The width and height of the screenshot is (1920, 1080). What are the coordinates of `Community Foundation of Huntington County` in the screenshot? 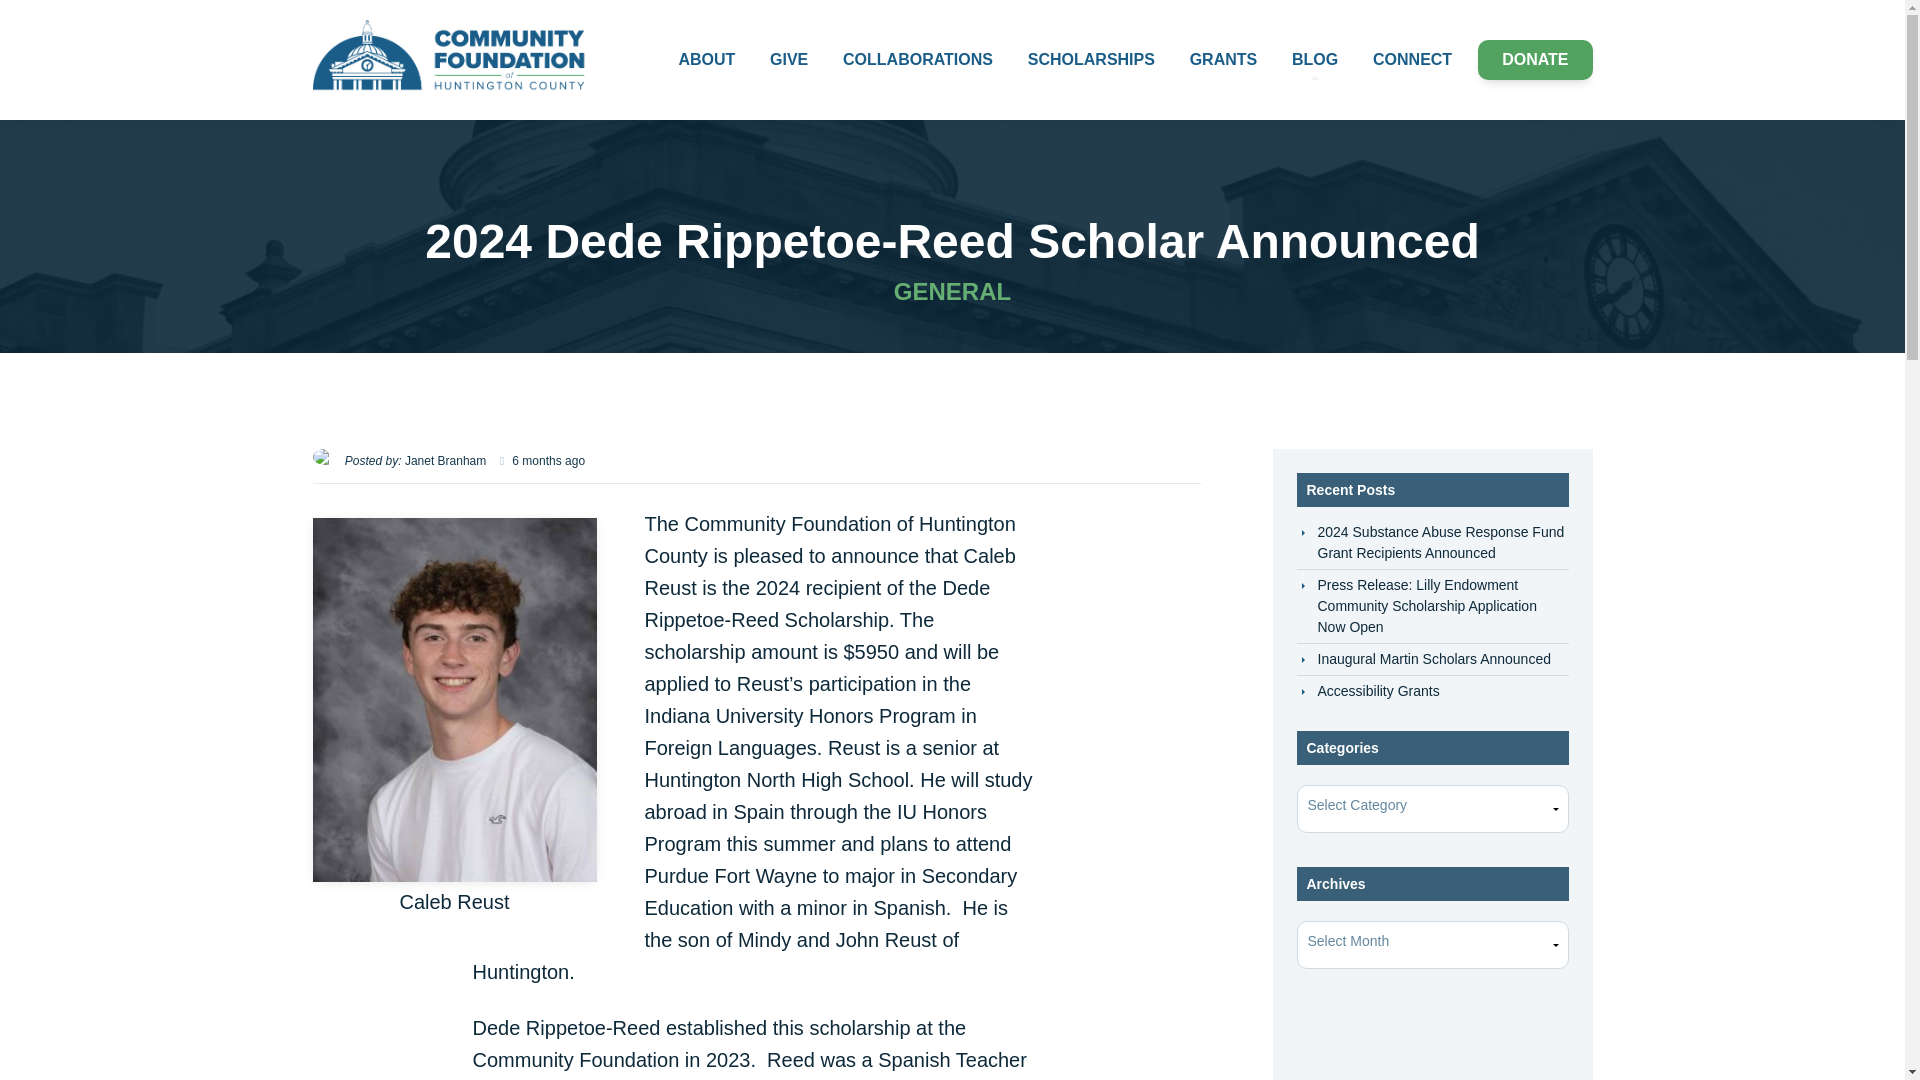 It's located at (453, 60).